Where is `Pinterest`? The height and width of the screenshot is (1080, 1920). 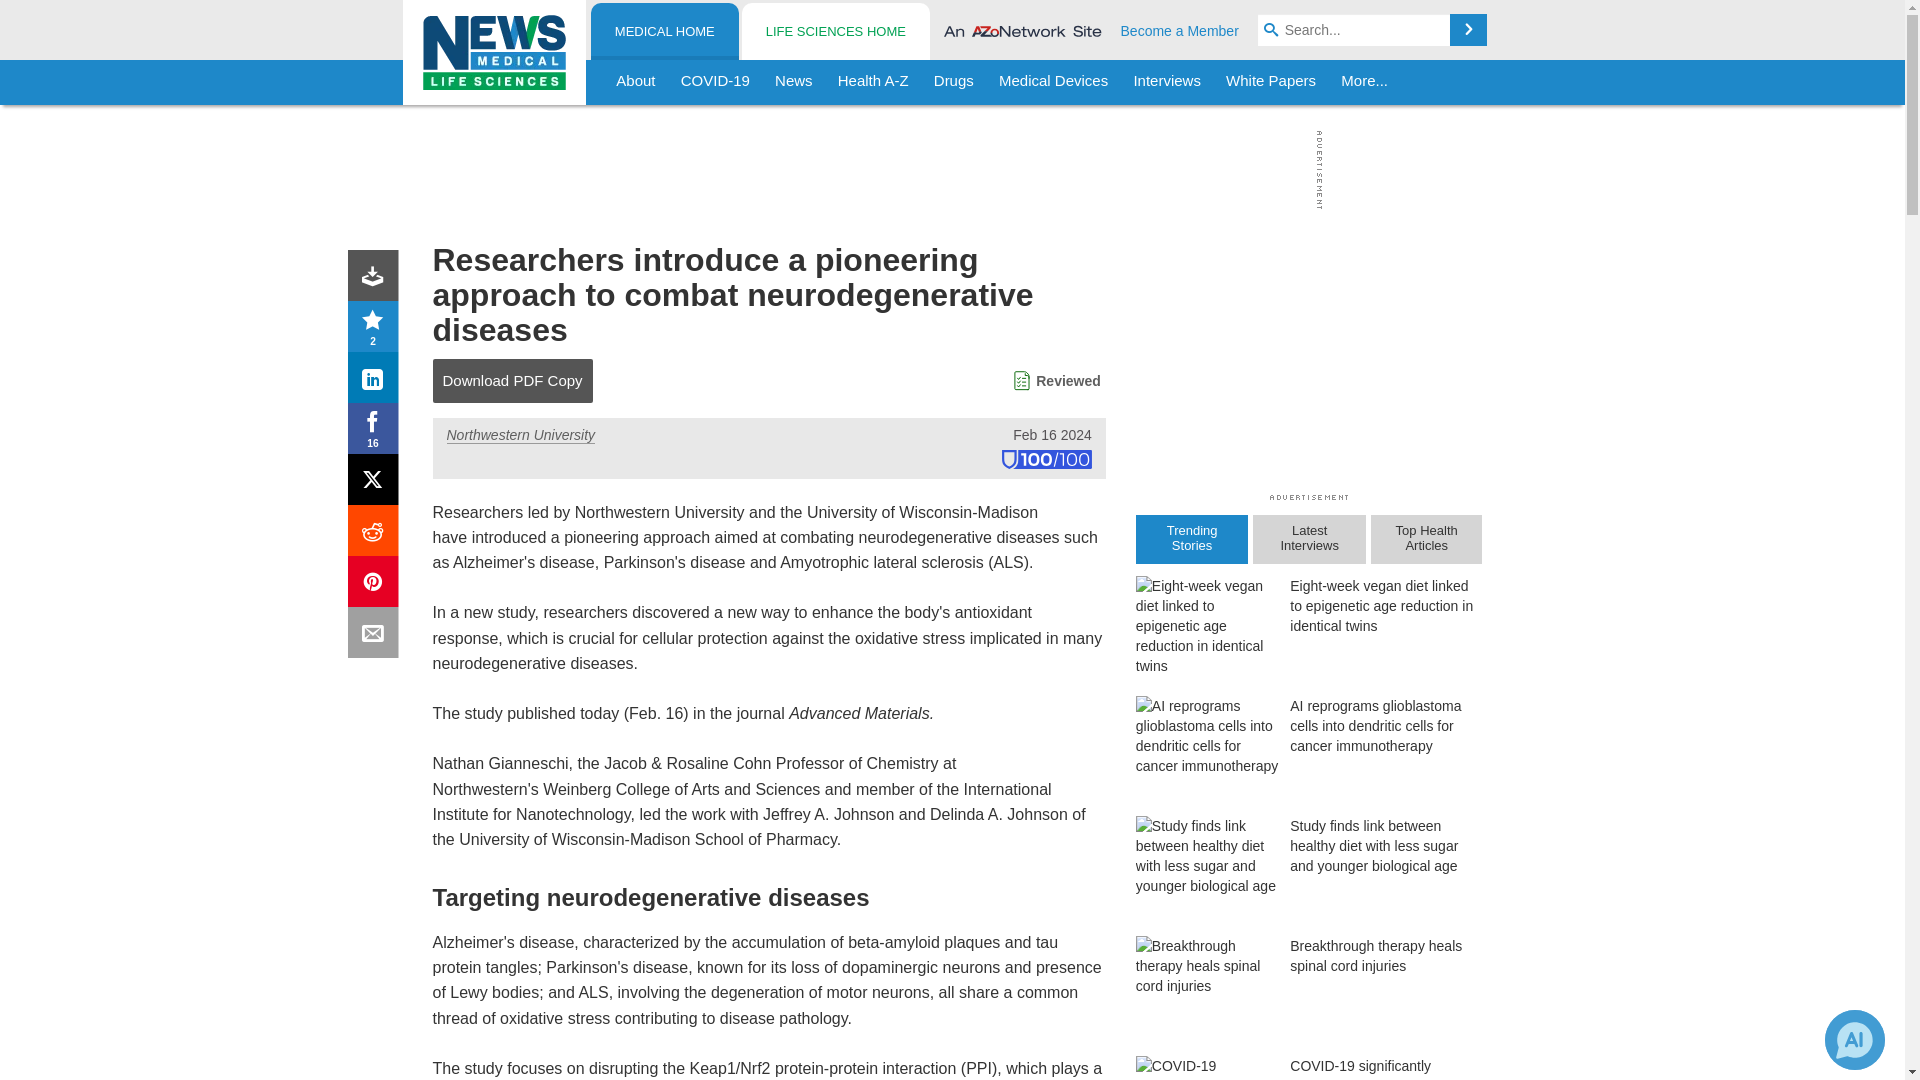
Pinterest is located at coordinates (377, 586).